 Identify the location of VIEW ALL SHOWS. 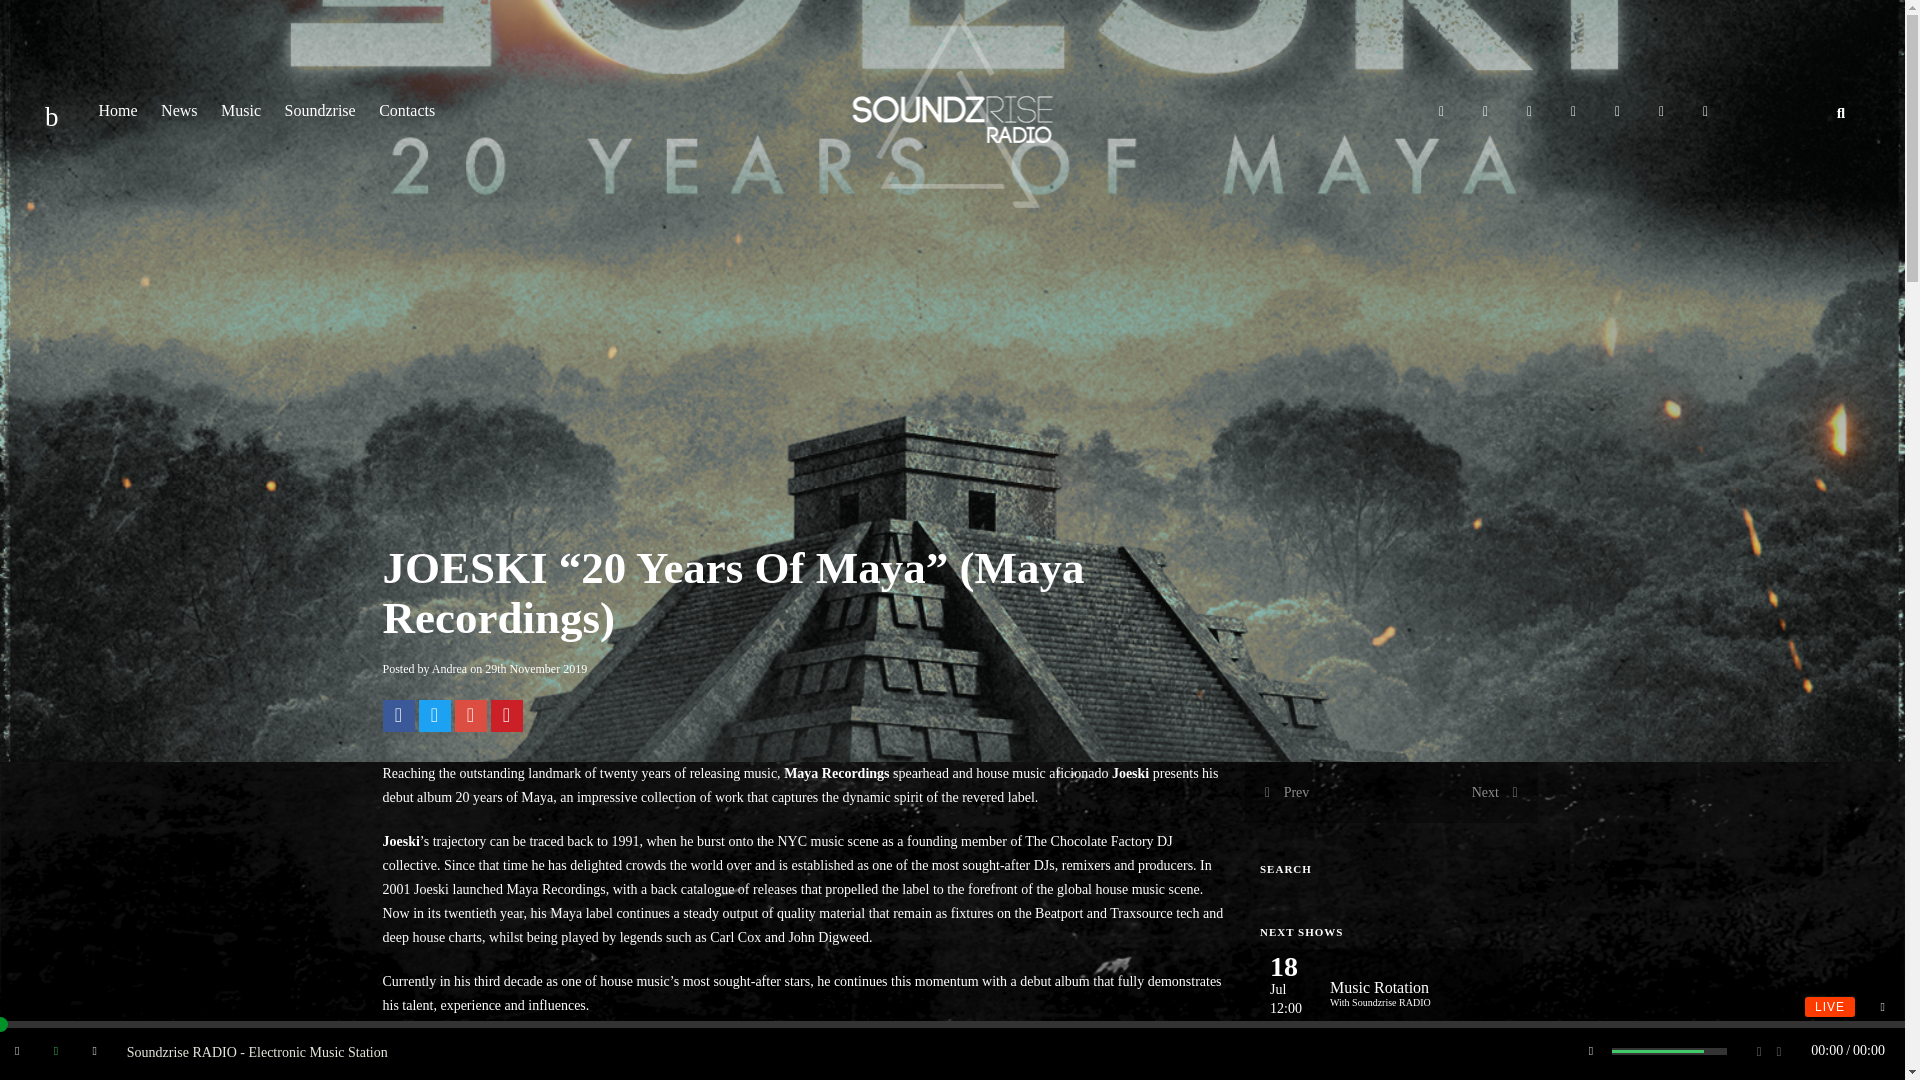
(1390, 1064).